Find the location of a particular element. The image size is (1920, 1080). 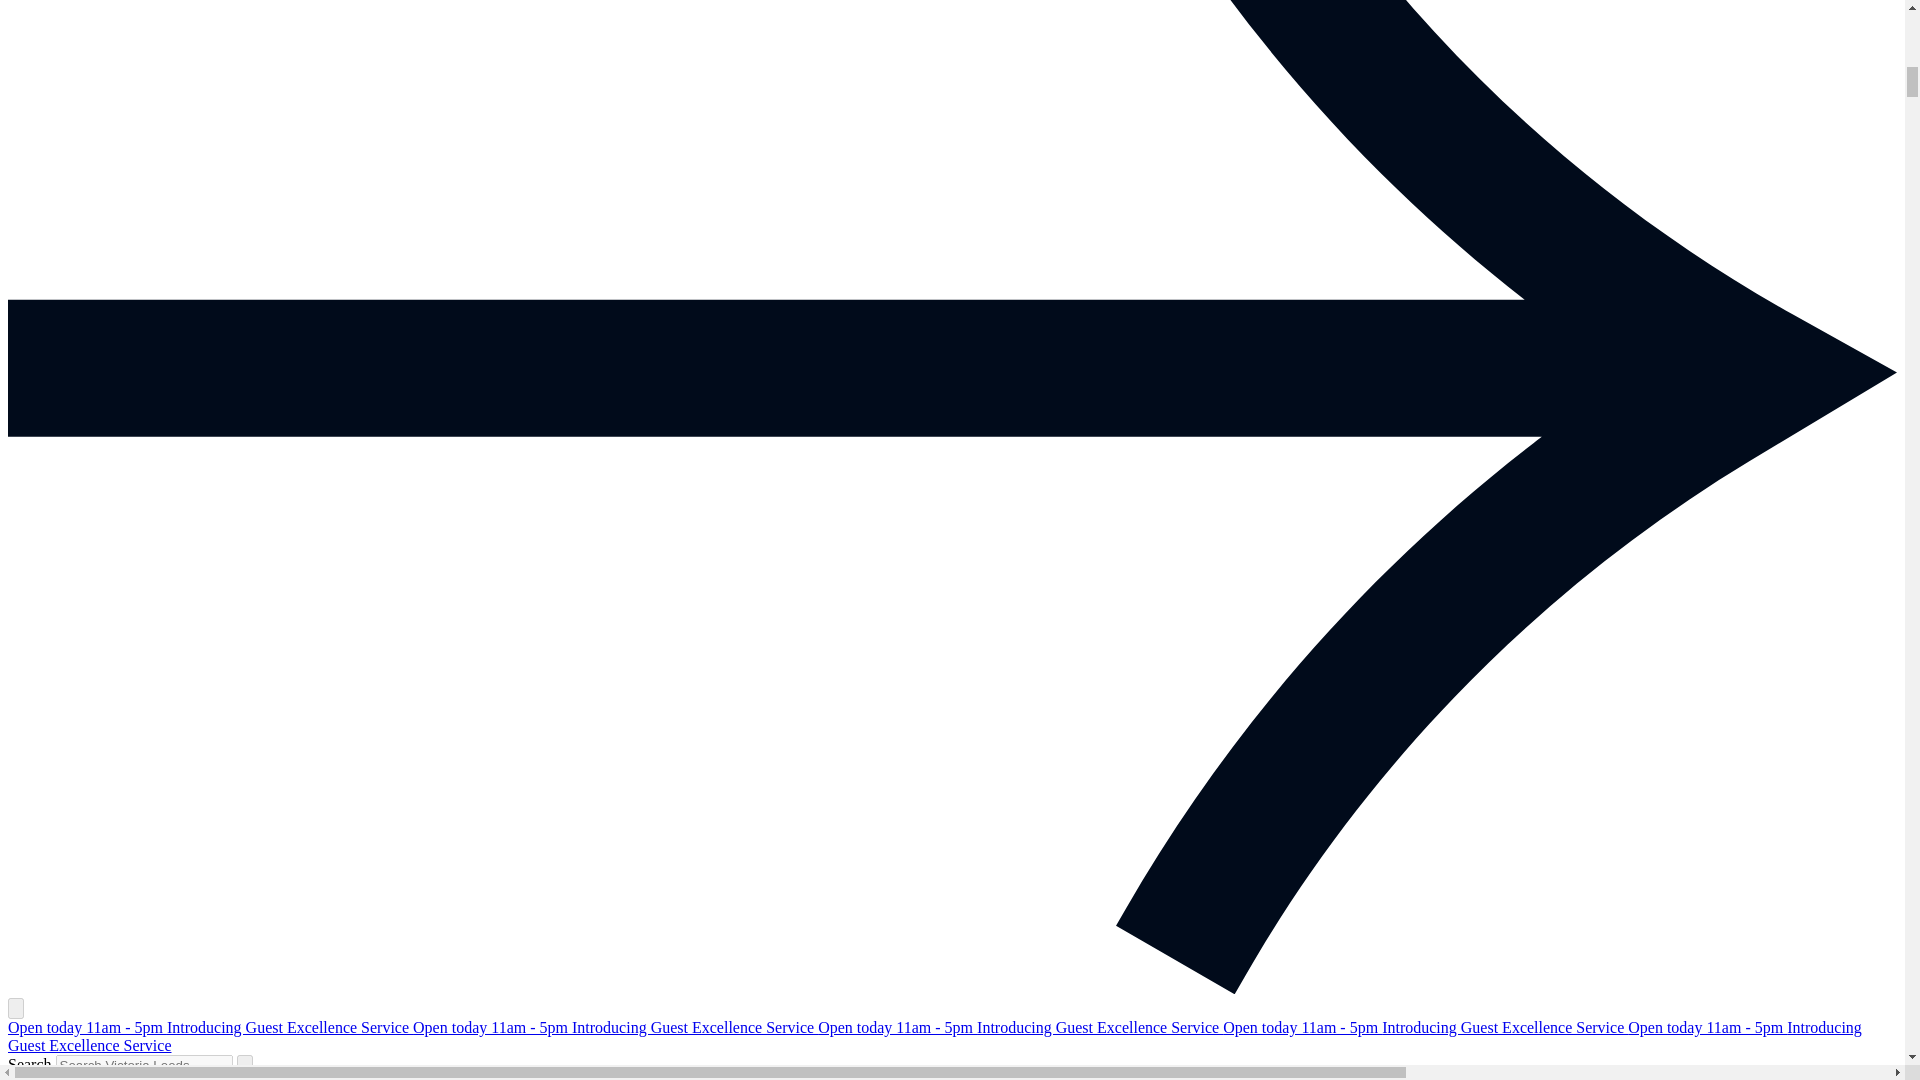

Introducing Guest Excellence Service is located at coordinates (1505, 1027).